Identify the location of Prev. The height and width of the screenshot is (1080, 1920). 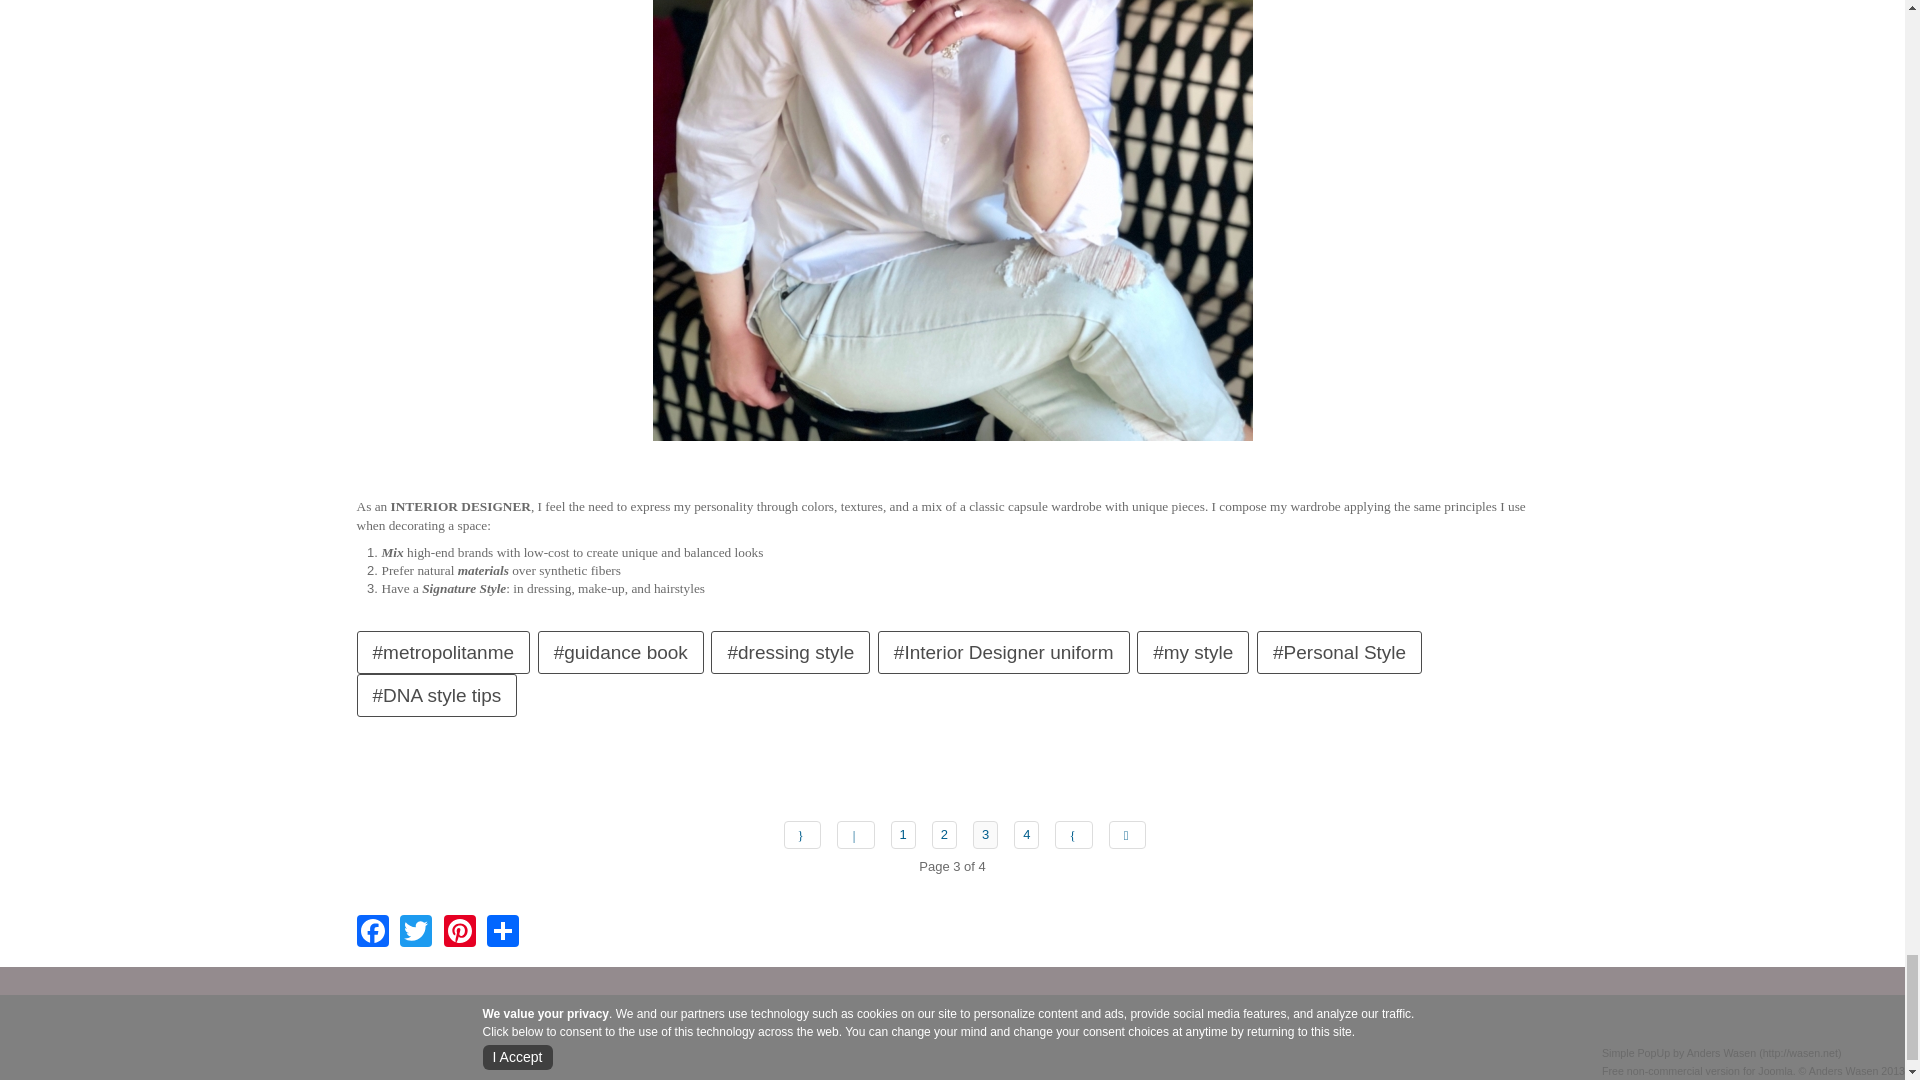
(856, 834).